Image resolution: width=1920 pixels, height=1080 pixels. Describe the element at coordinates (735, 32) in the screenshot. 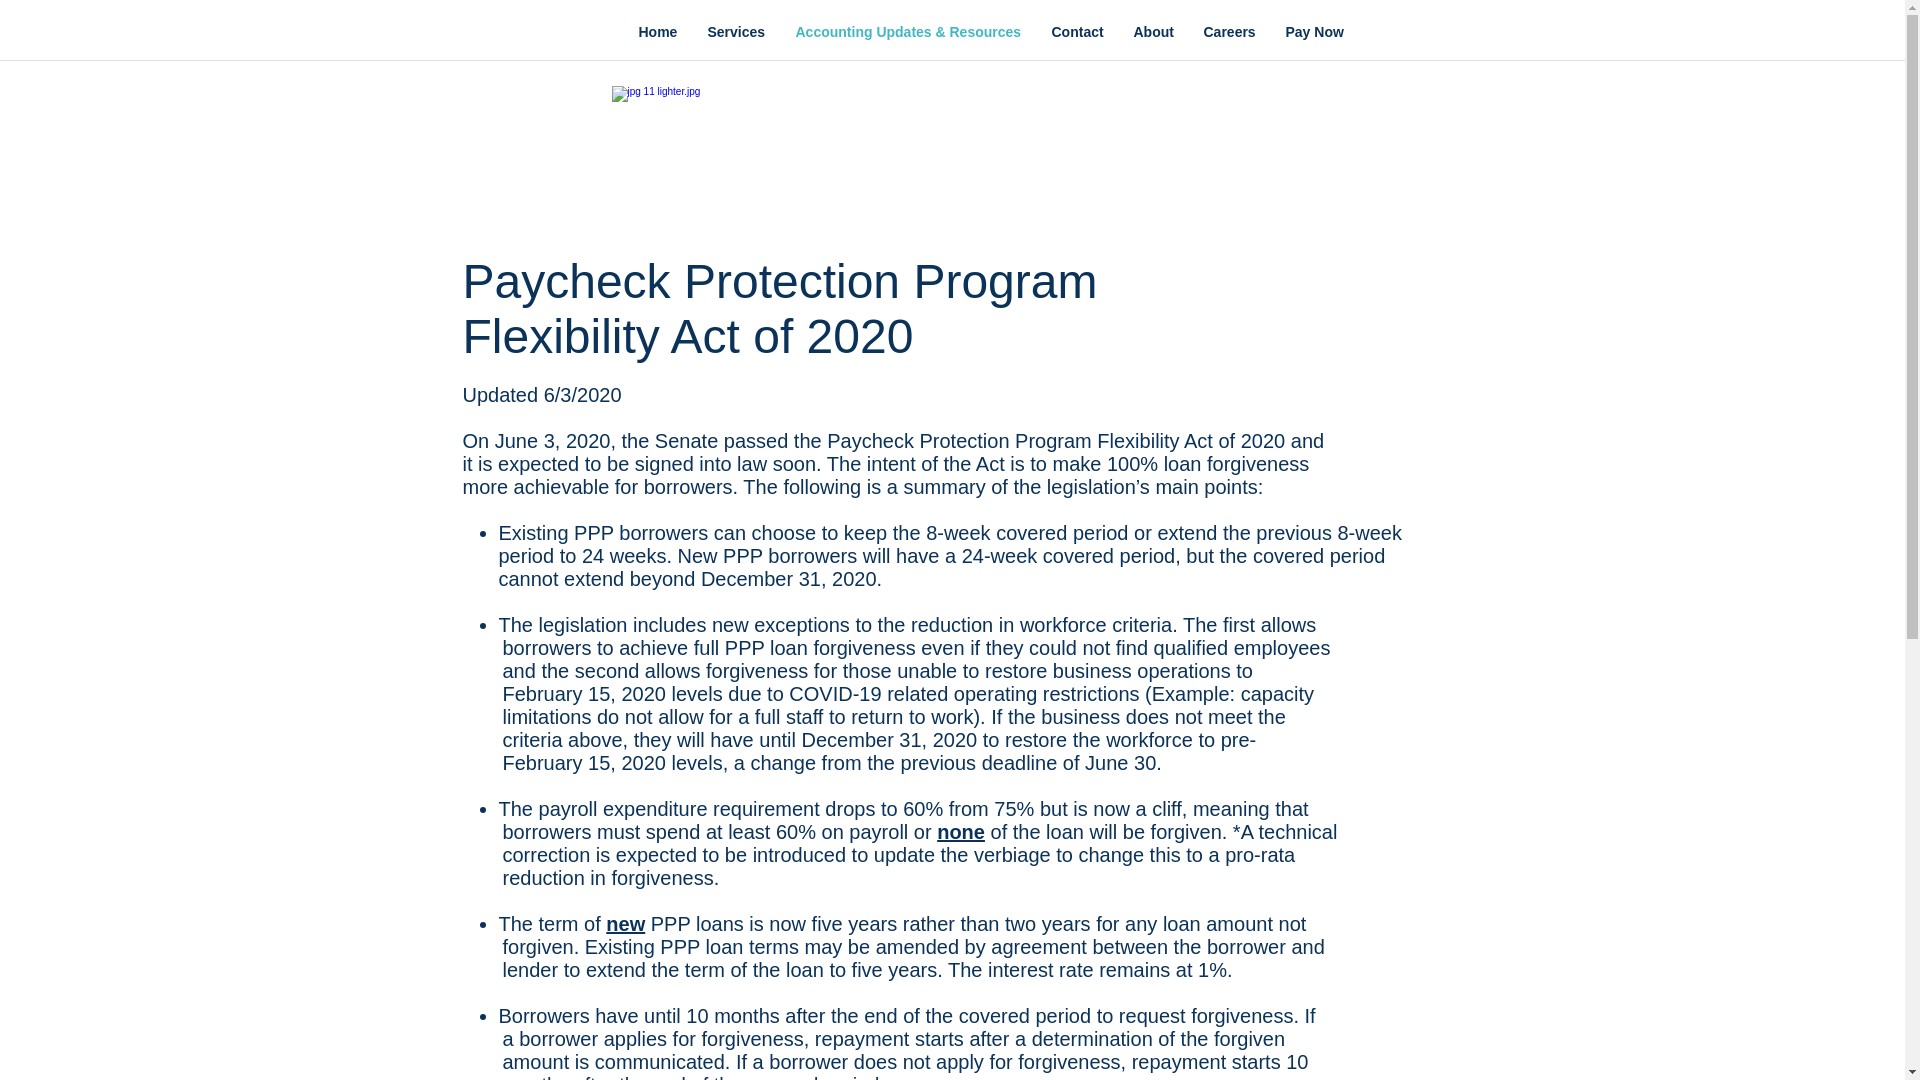

I see `Services` at that location.